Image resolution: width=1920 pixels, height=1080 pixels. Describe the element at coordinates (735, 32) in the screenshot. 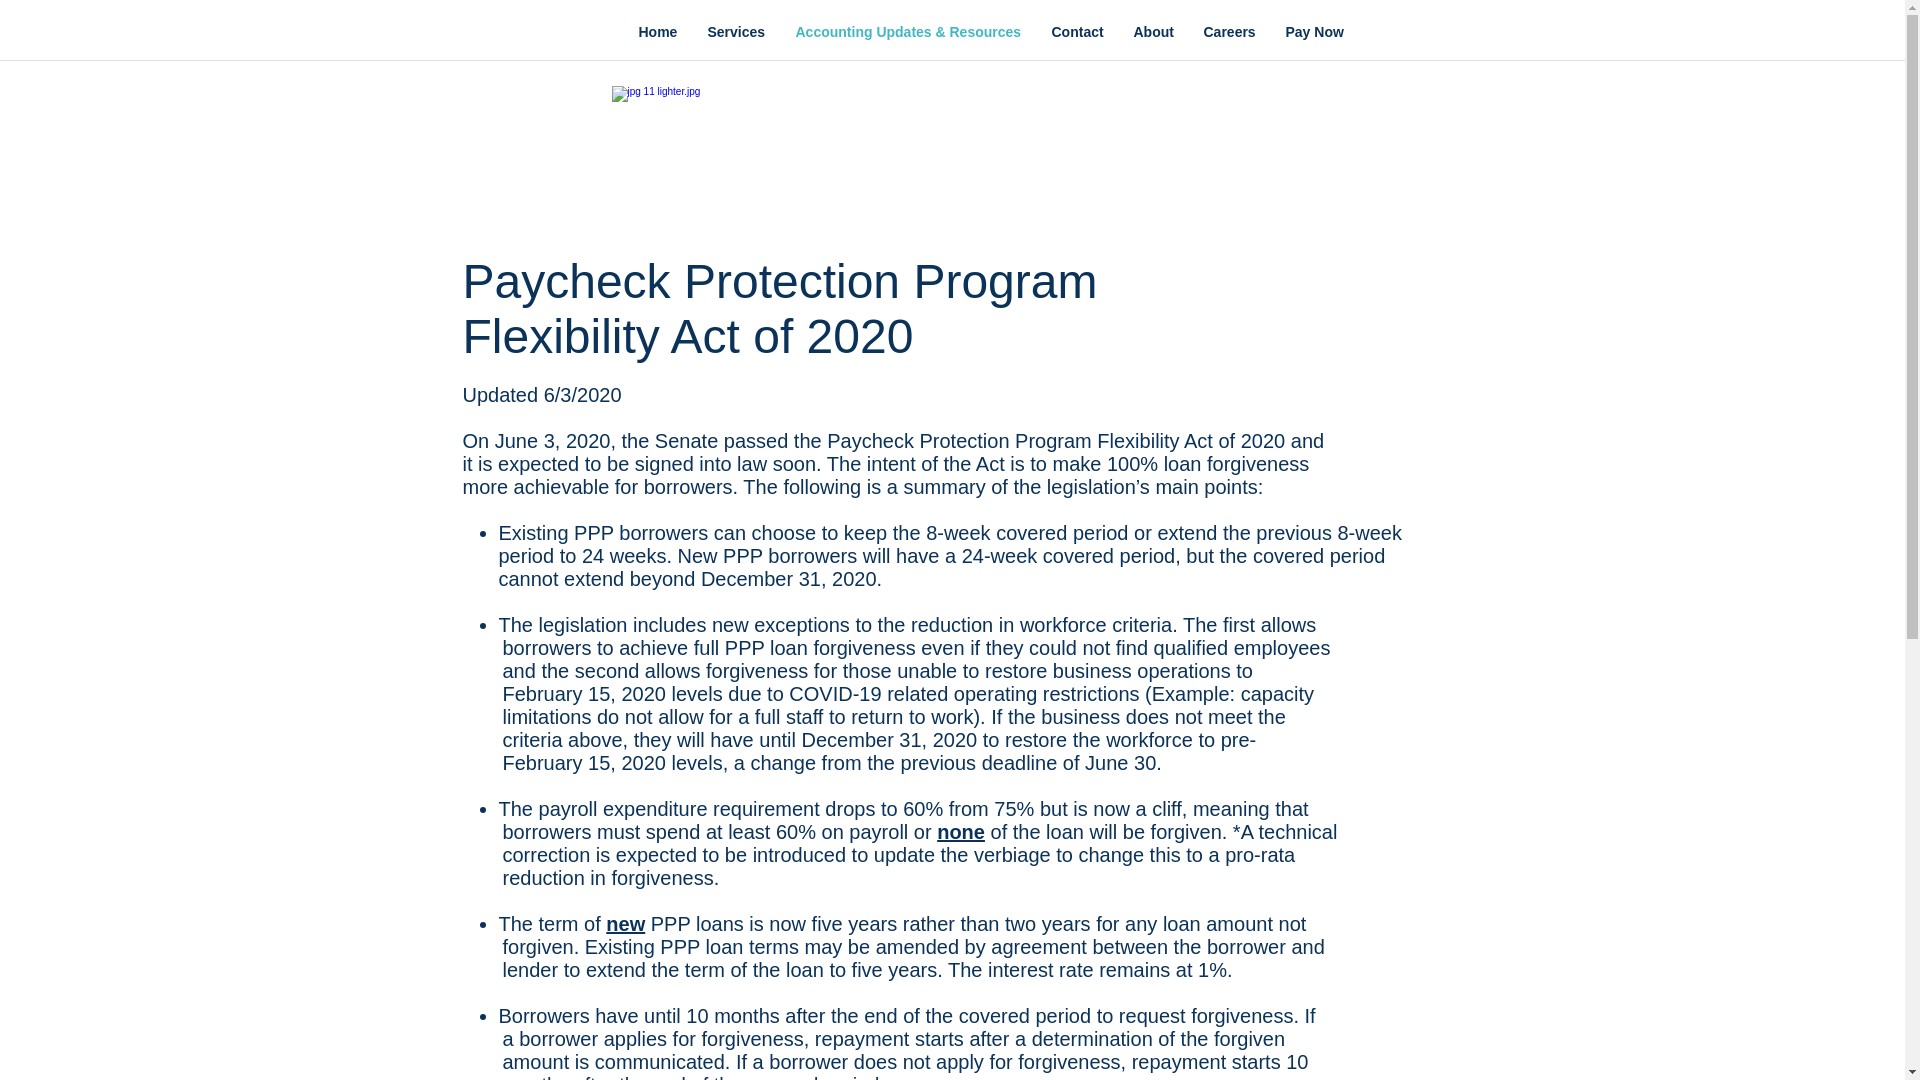

I see `Services` at that location.